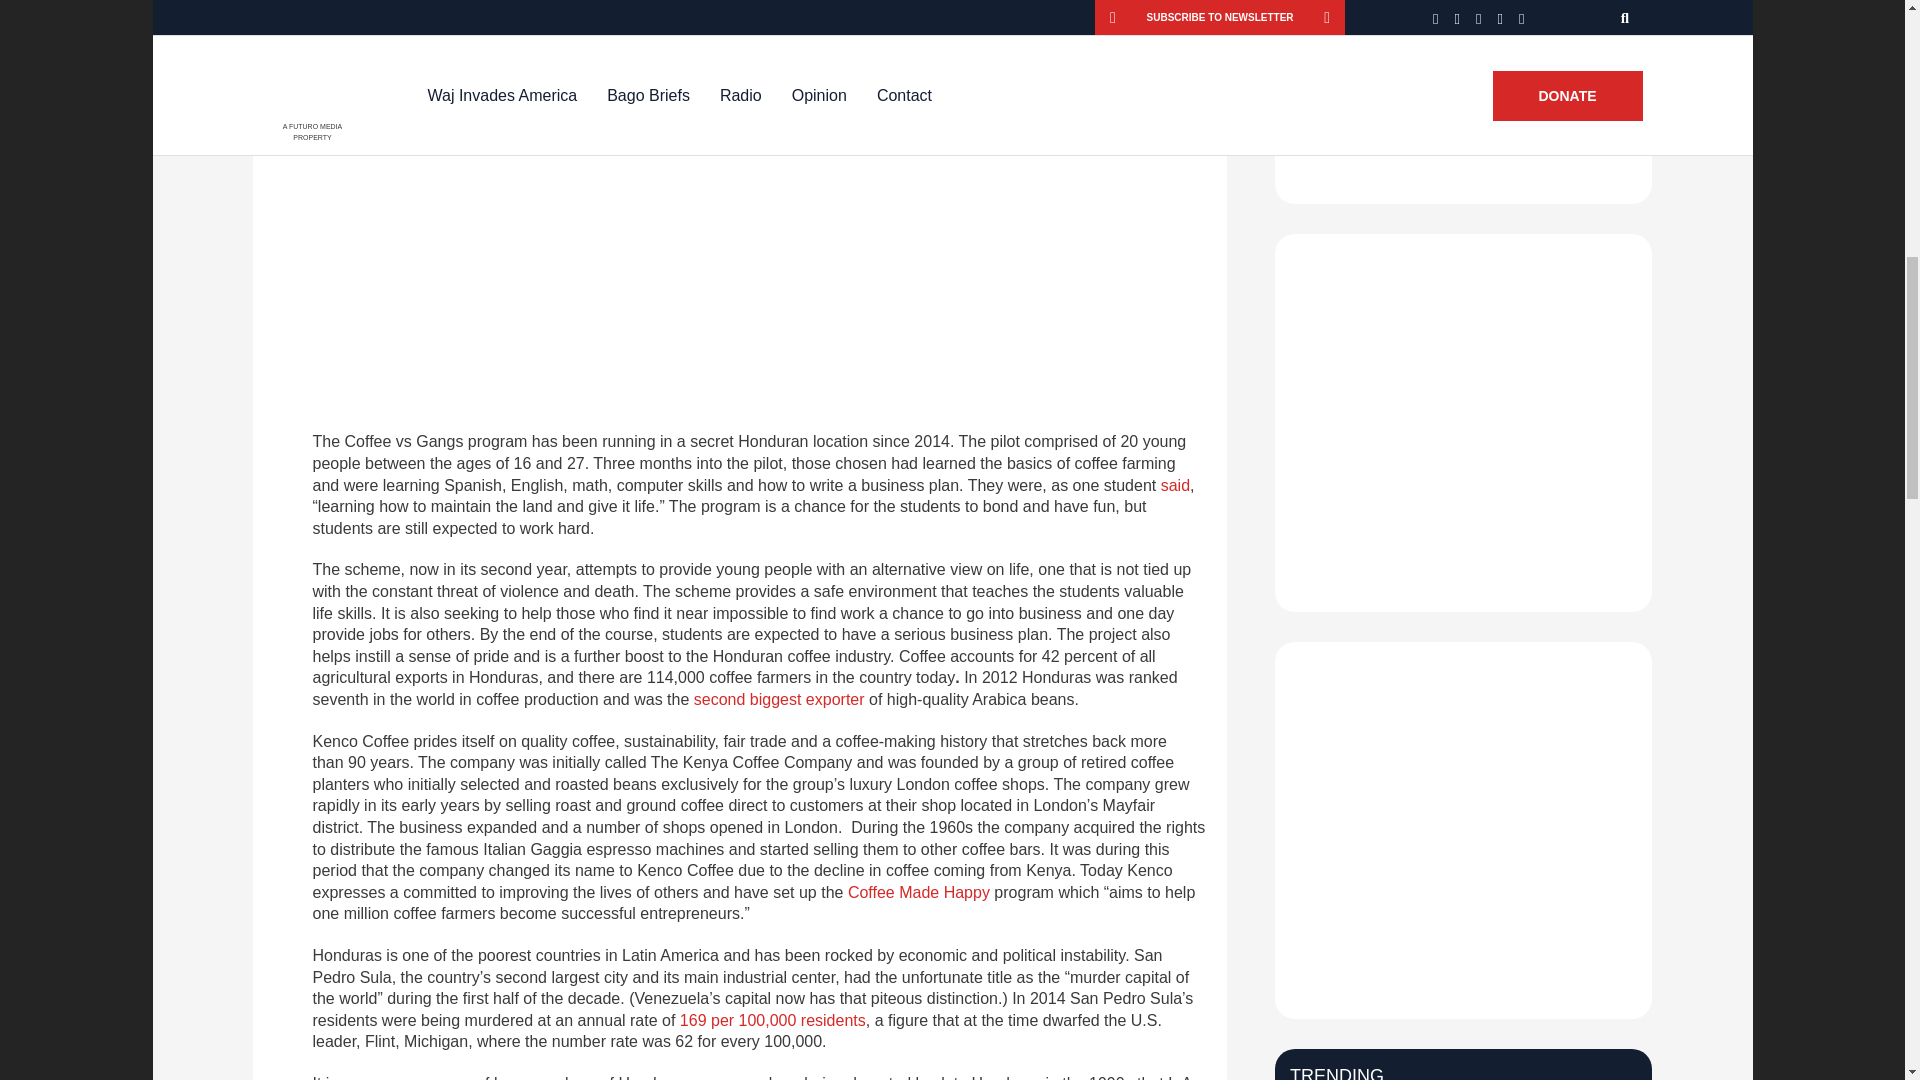  What do you see at coordinates (919, 892) in the screenshot?
I see `Coffee Made Happy` at bounding box center [919, 892].